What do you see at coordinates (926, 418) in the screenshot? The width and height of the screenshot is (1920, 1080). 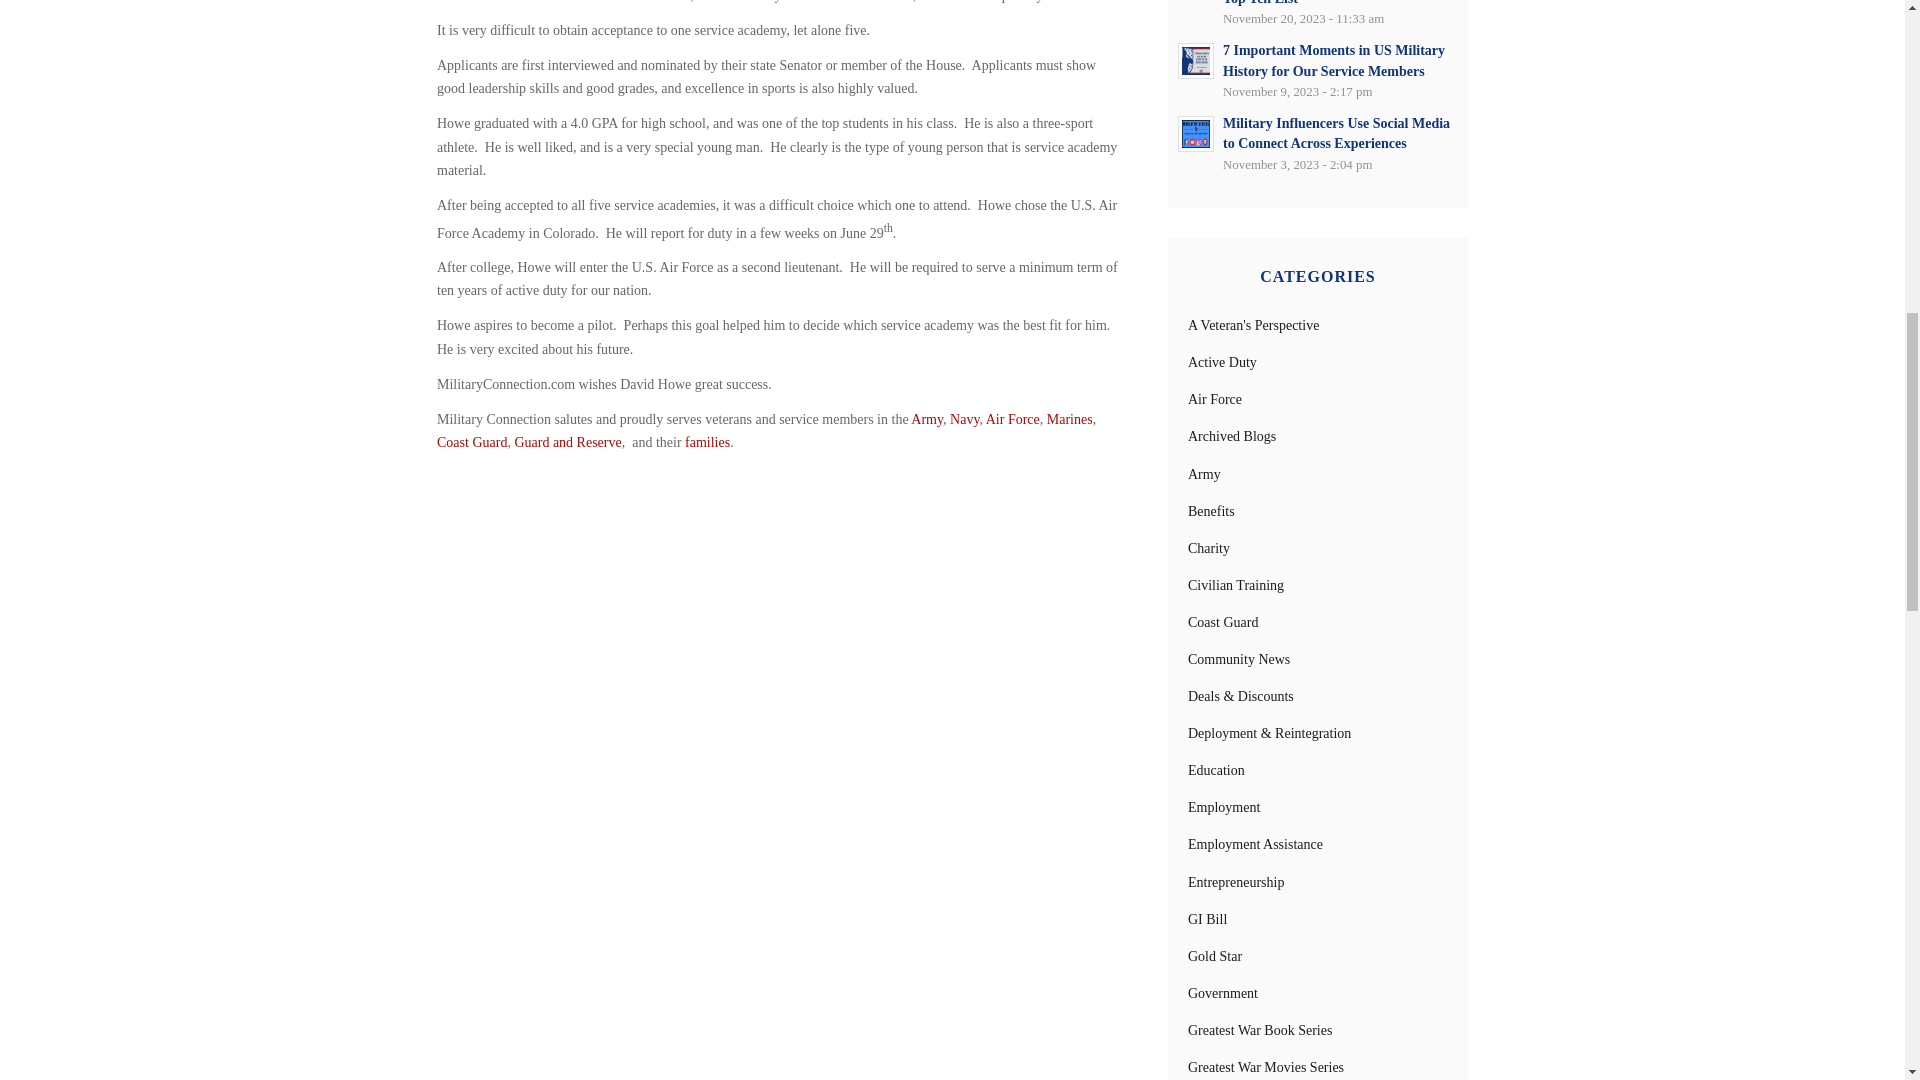 I see `Army` at bounding box center [926, 418].